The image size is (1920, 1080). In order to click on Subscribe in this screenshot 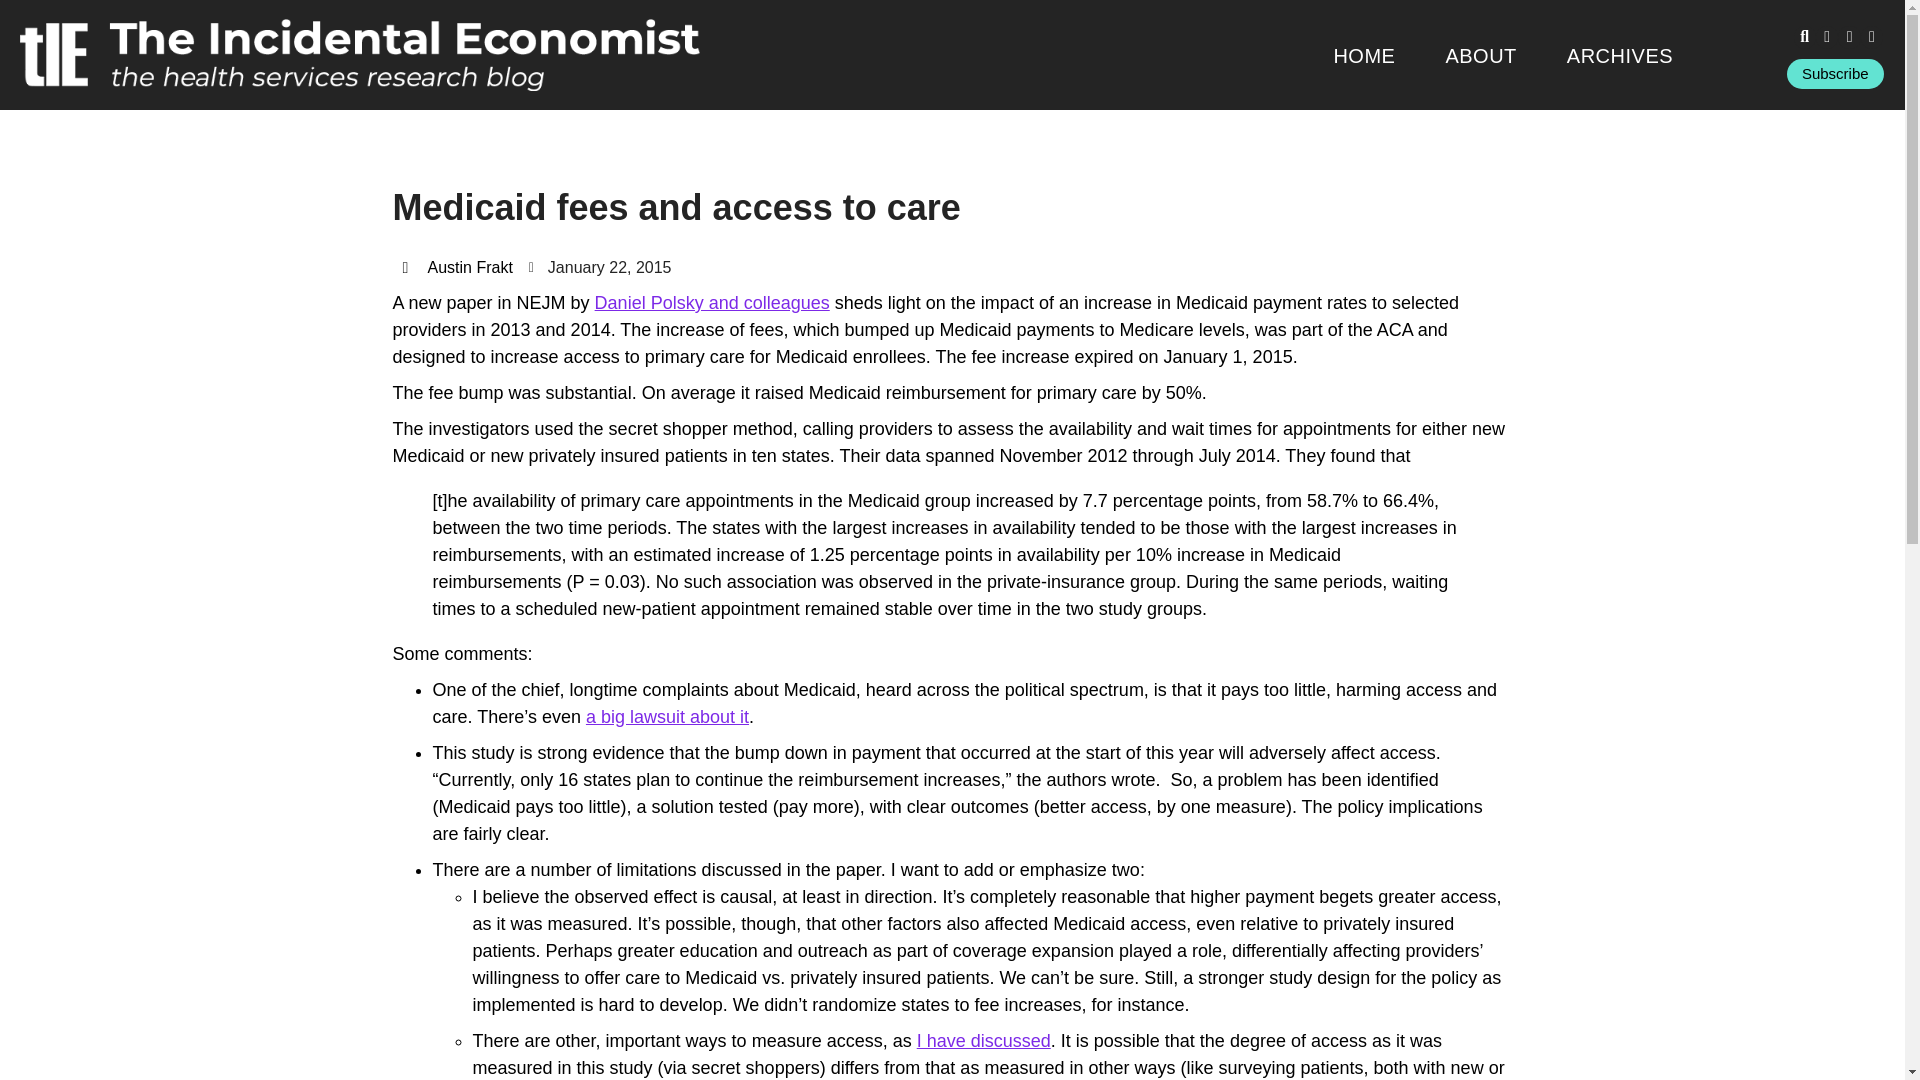, I will do `click(1835, 74)`.